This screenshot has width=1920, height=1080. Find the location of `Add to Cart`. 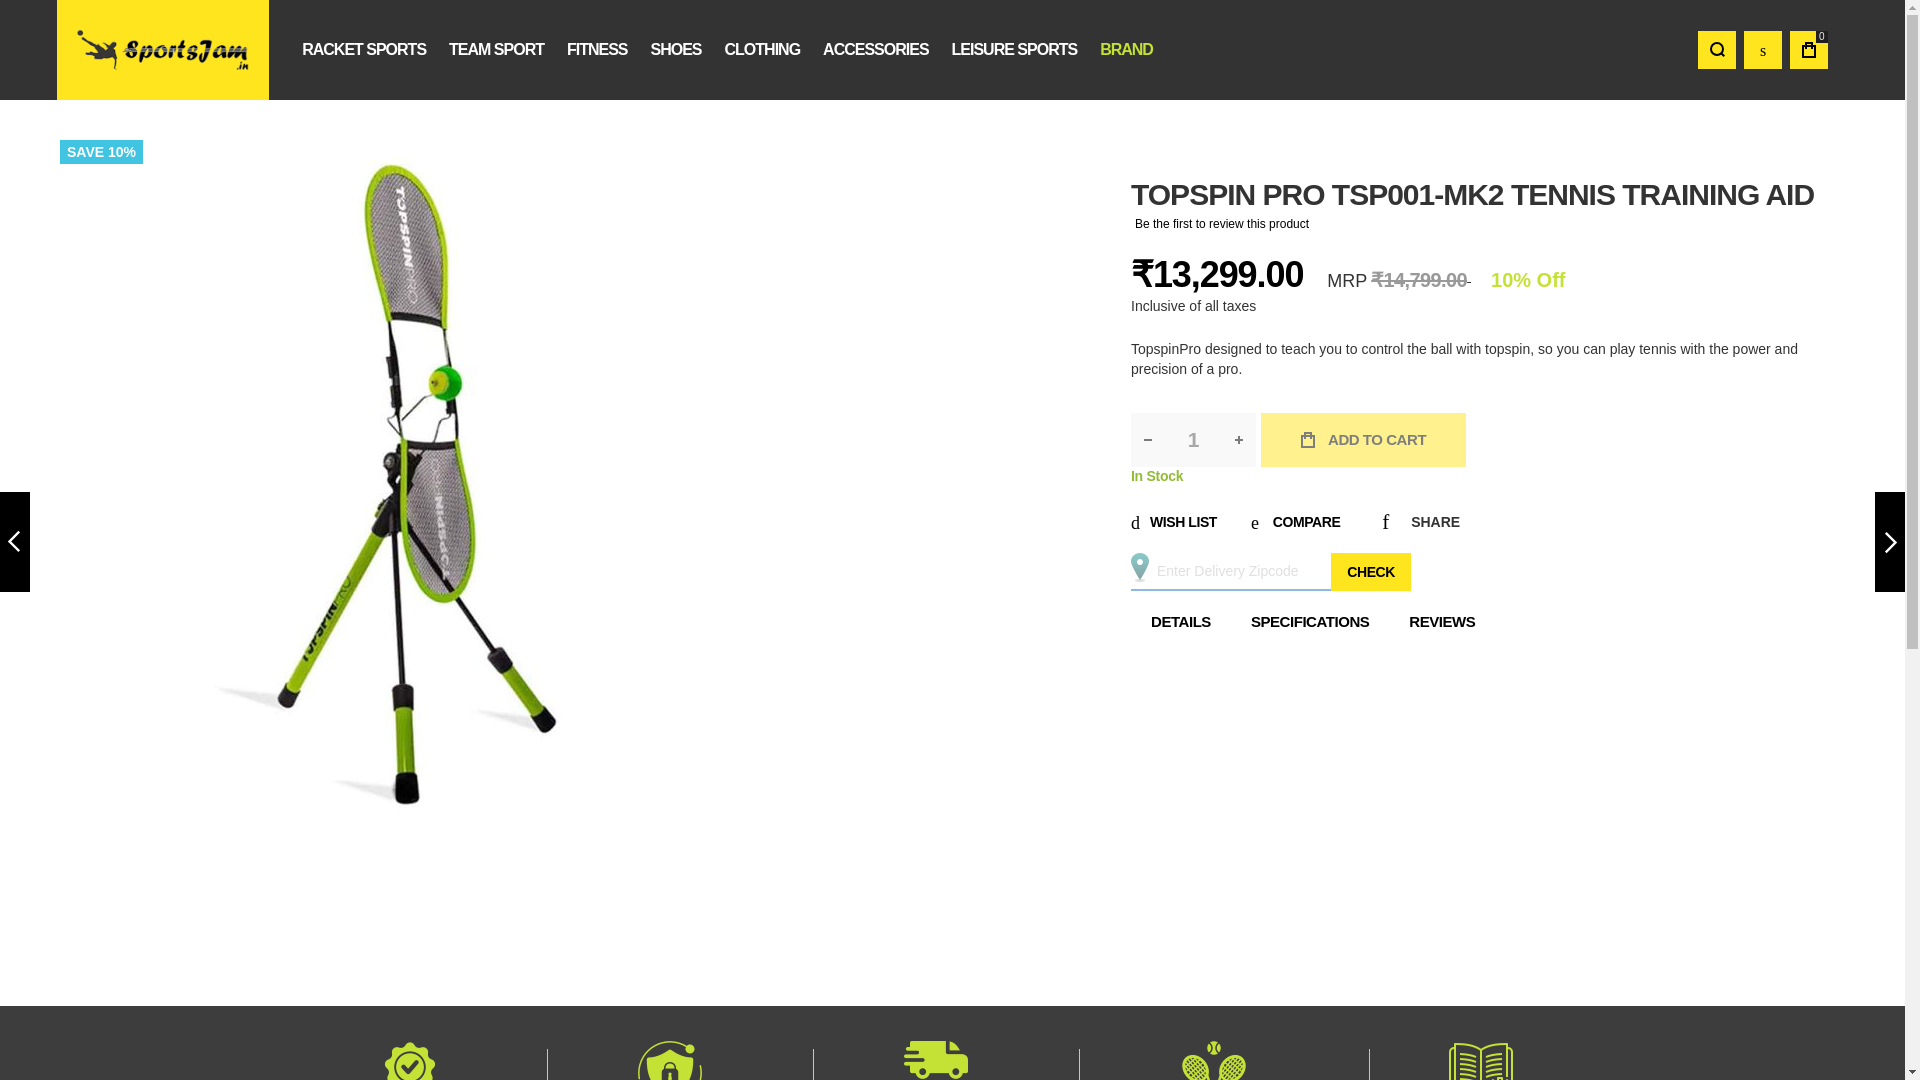

Add to Cart is located at coordinates (1364, 439).